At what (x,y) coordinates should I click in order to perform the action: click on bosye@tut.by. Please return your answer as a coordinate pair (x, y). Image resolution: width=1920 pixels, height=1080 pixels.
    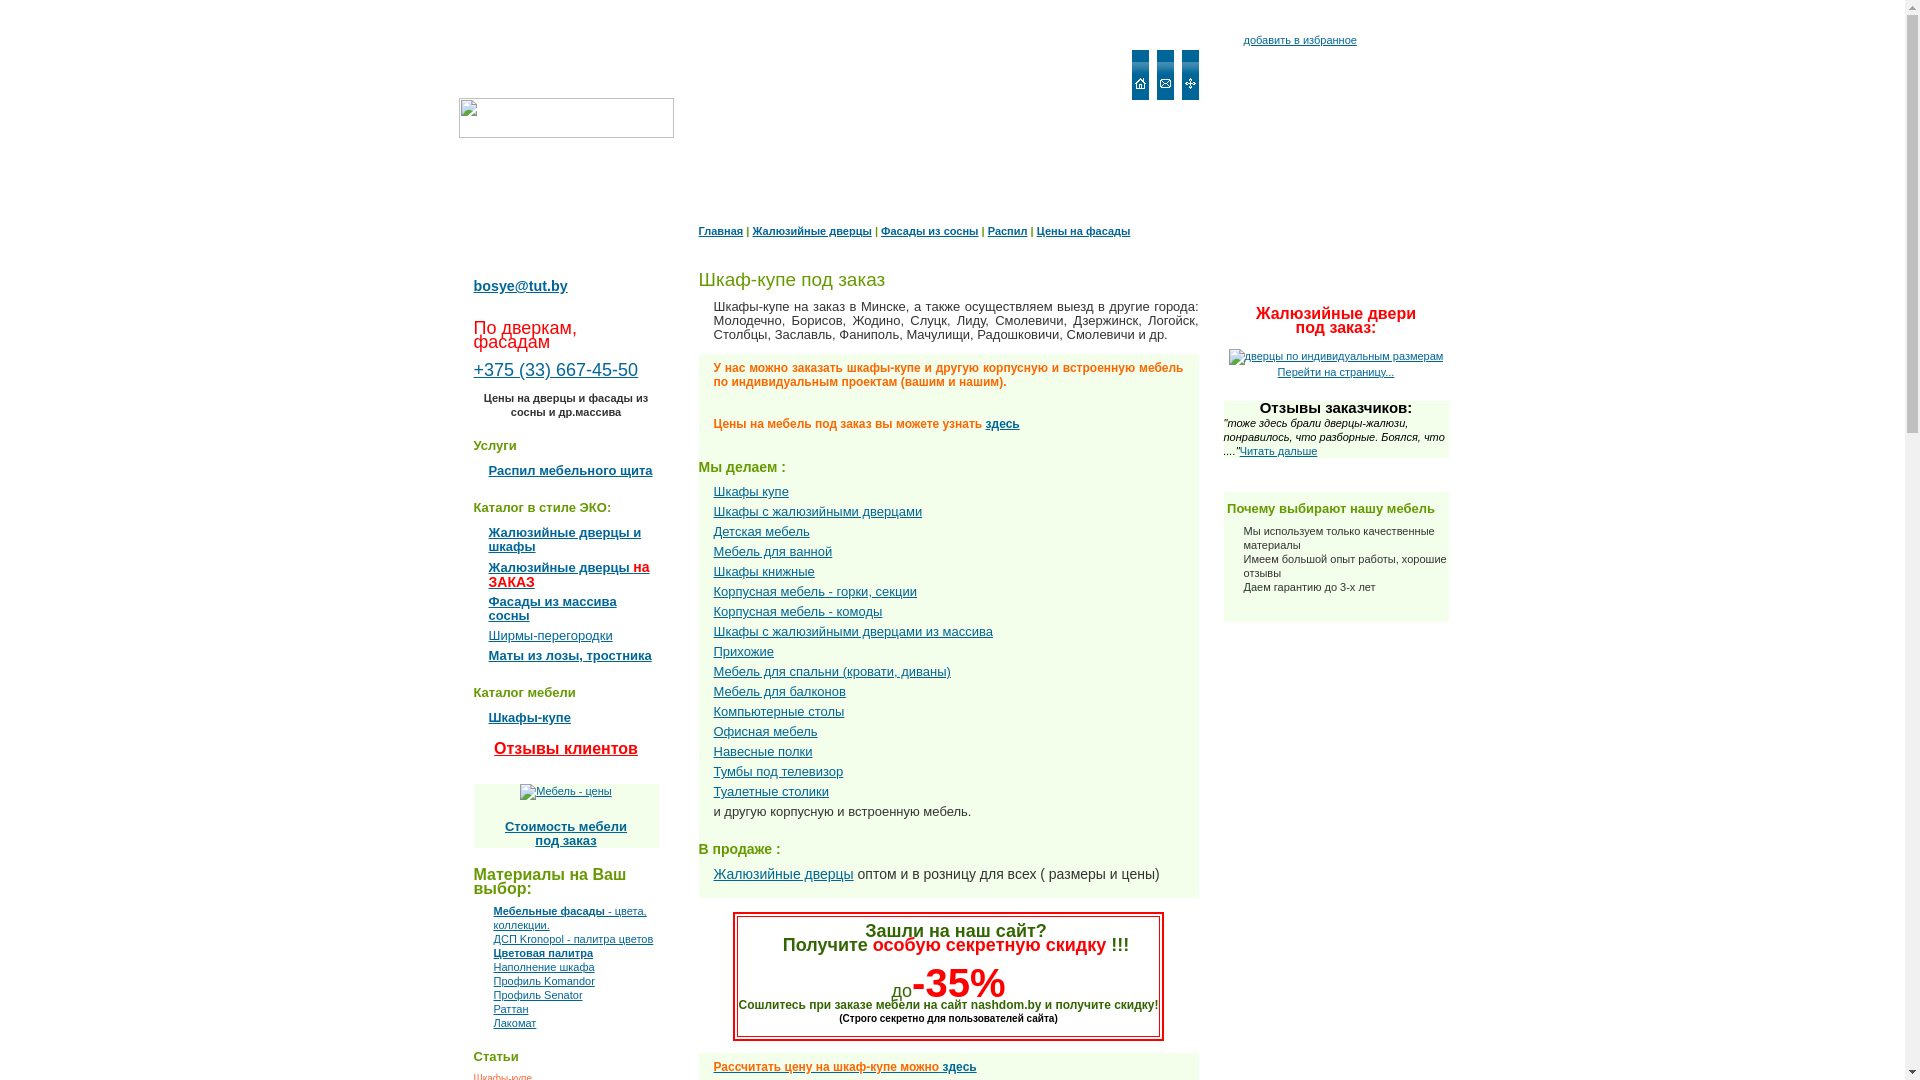
    Looking at the image, I should click on (521, 286).